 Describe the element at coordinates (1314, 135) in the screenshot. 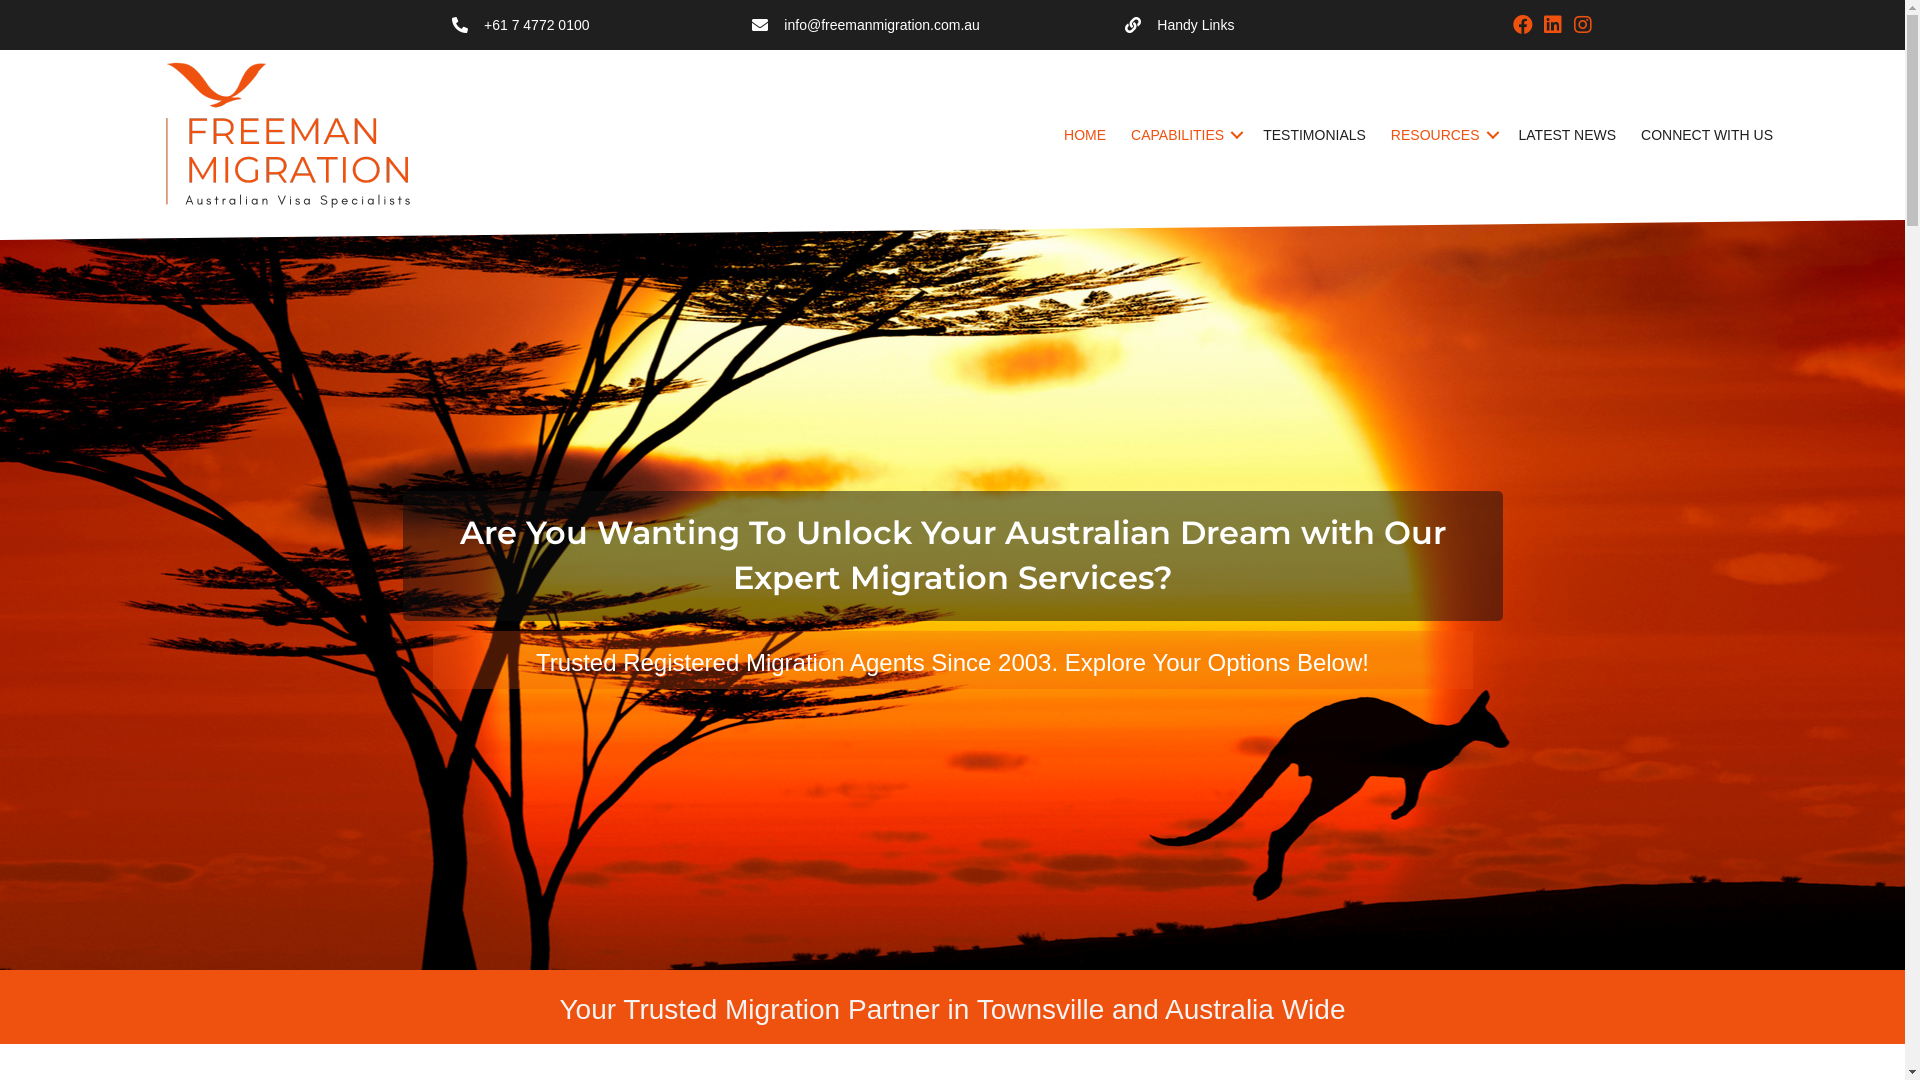

I see `TESTIMONIALS` at that location.